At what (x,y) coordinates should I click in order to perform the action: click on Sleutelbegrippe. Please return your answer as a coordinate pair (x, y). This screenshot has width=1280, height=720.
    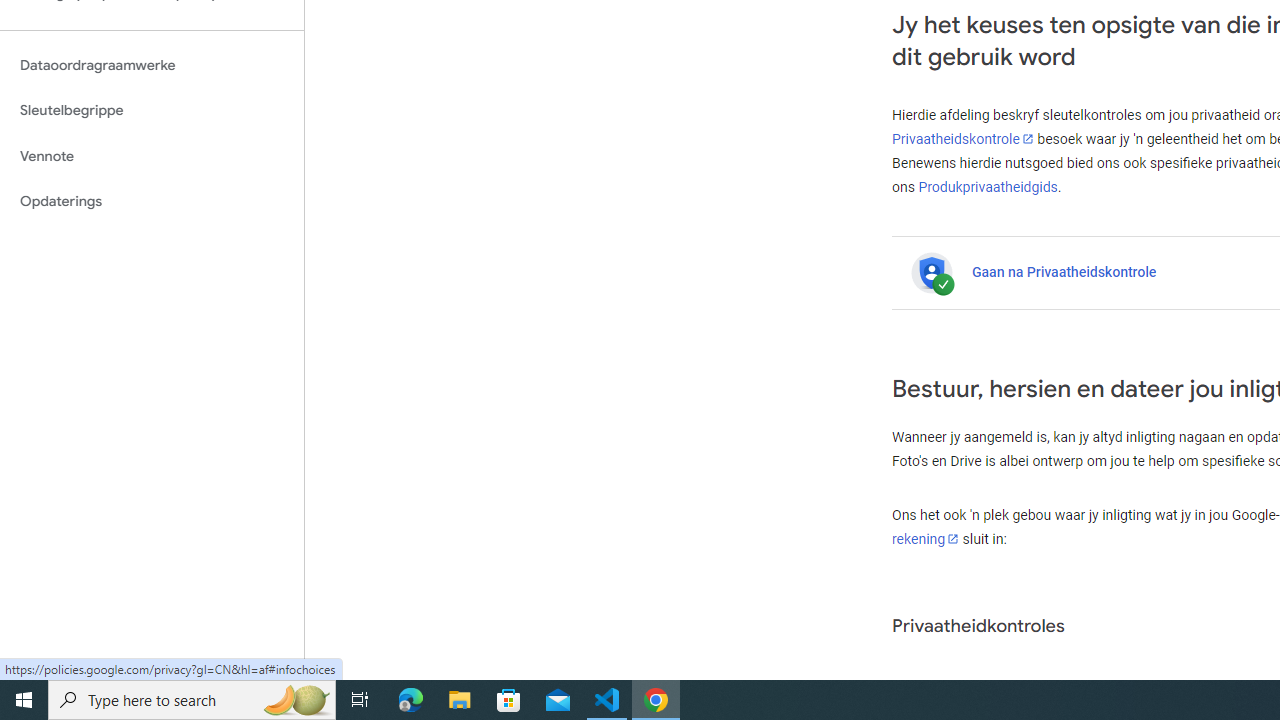
    Looking at the image, I should click on (152, 110).